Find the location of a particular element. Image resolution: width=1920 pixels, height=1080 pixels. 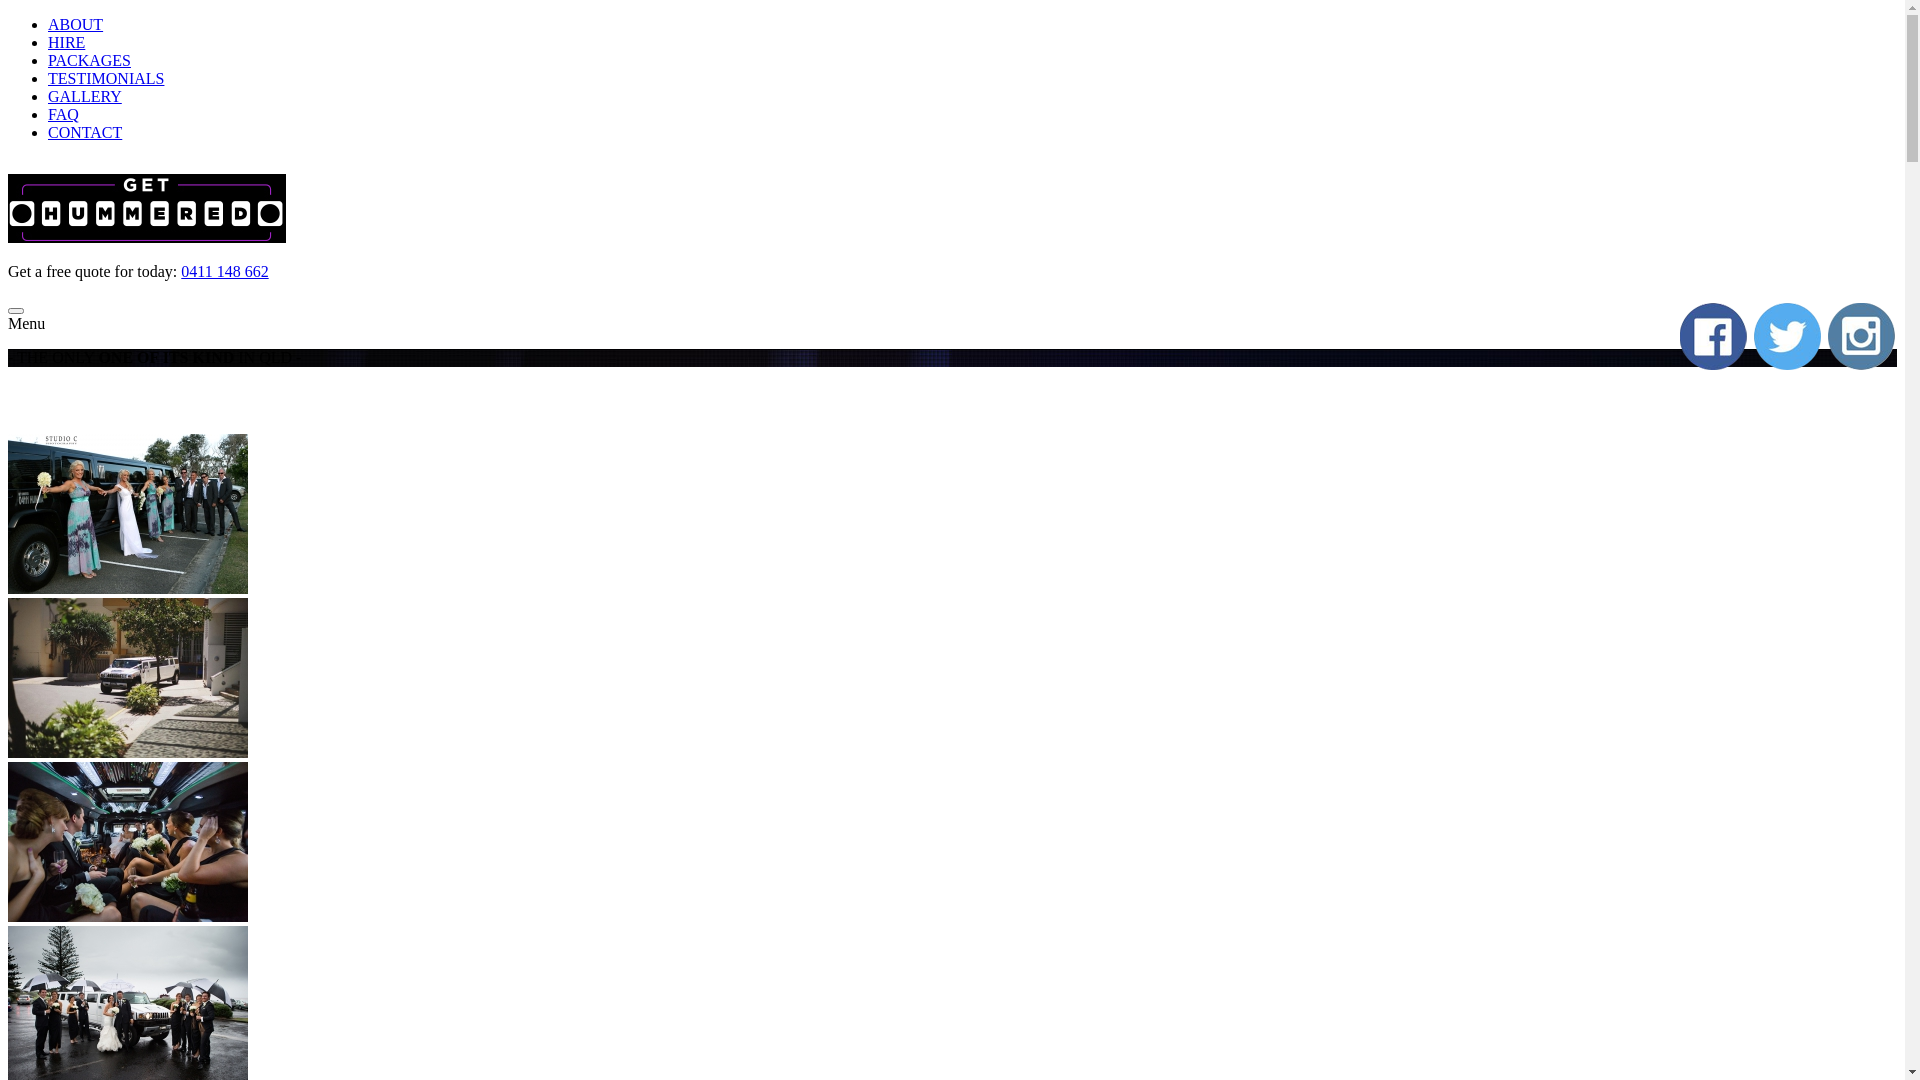

GetHummered Instagram is located at coordinates (1862, 337).